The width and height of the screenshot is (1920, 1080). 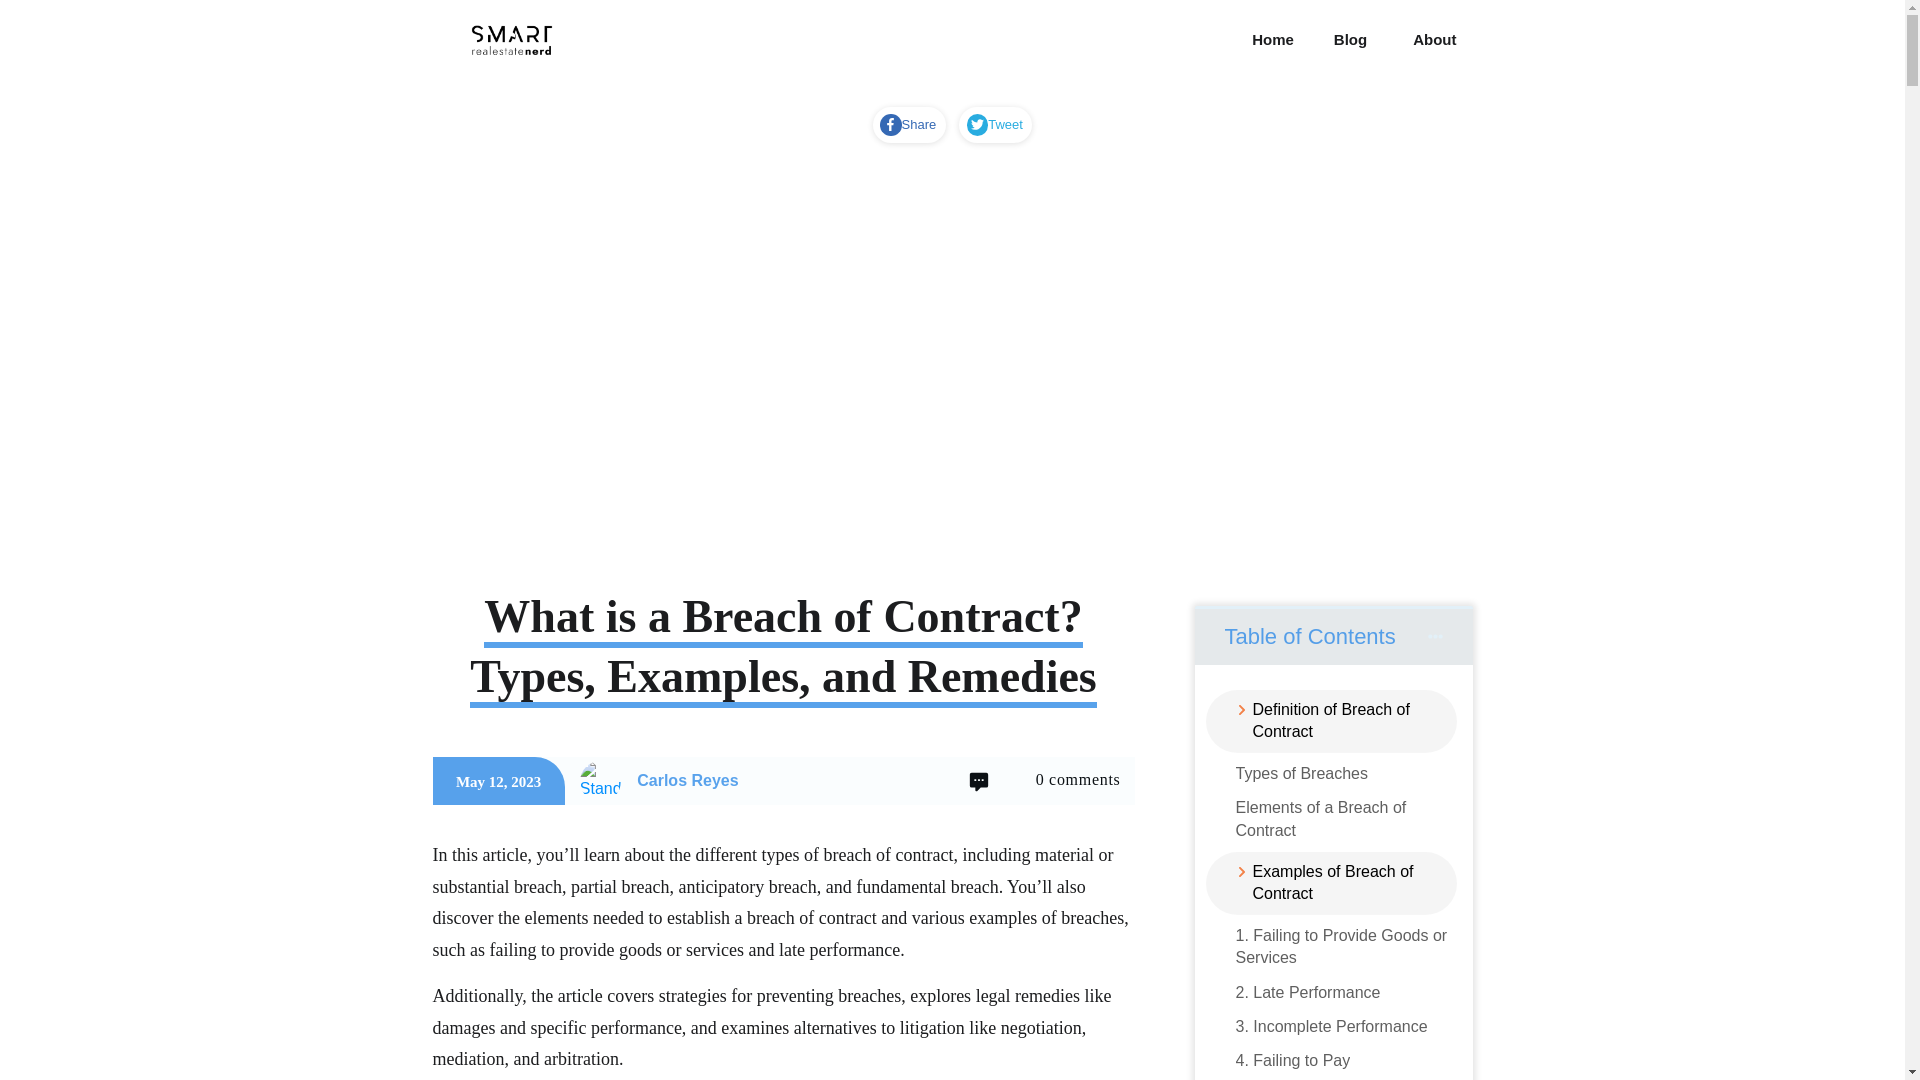 What do you see at coordinates (1434, 40) in the screenshot?
I see `About` at bounding box center [1434, 40].